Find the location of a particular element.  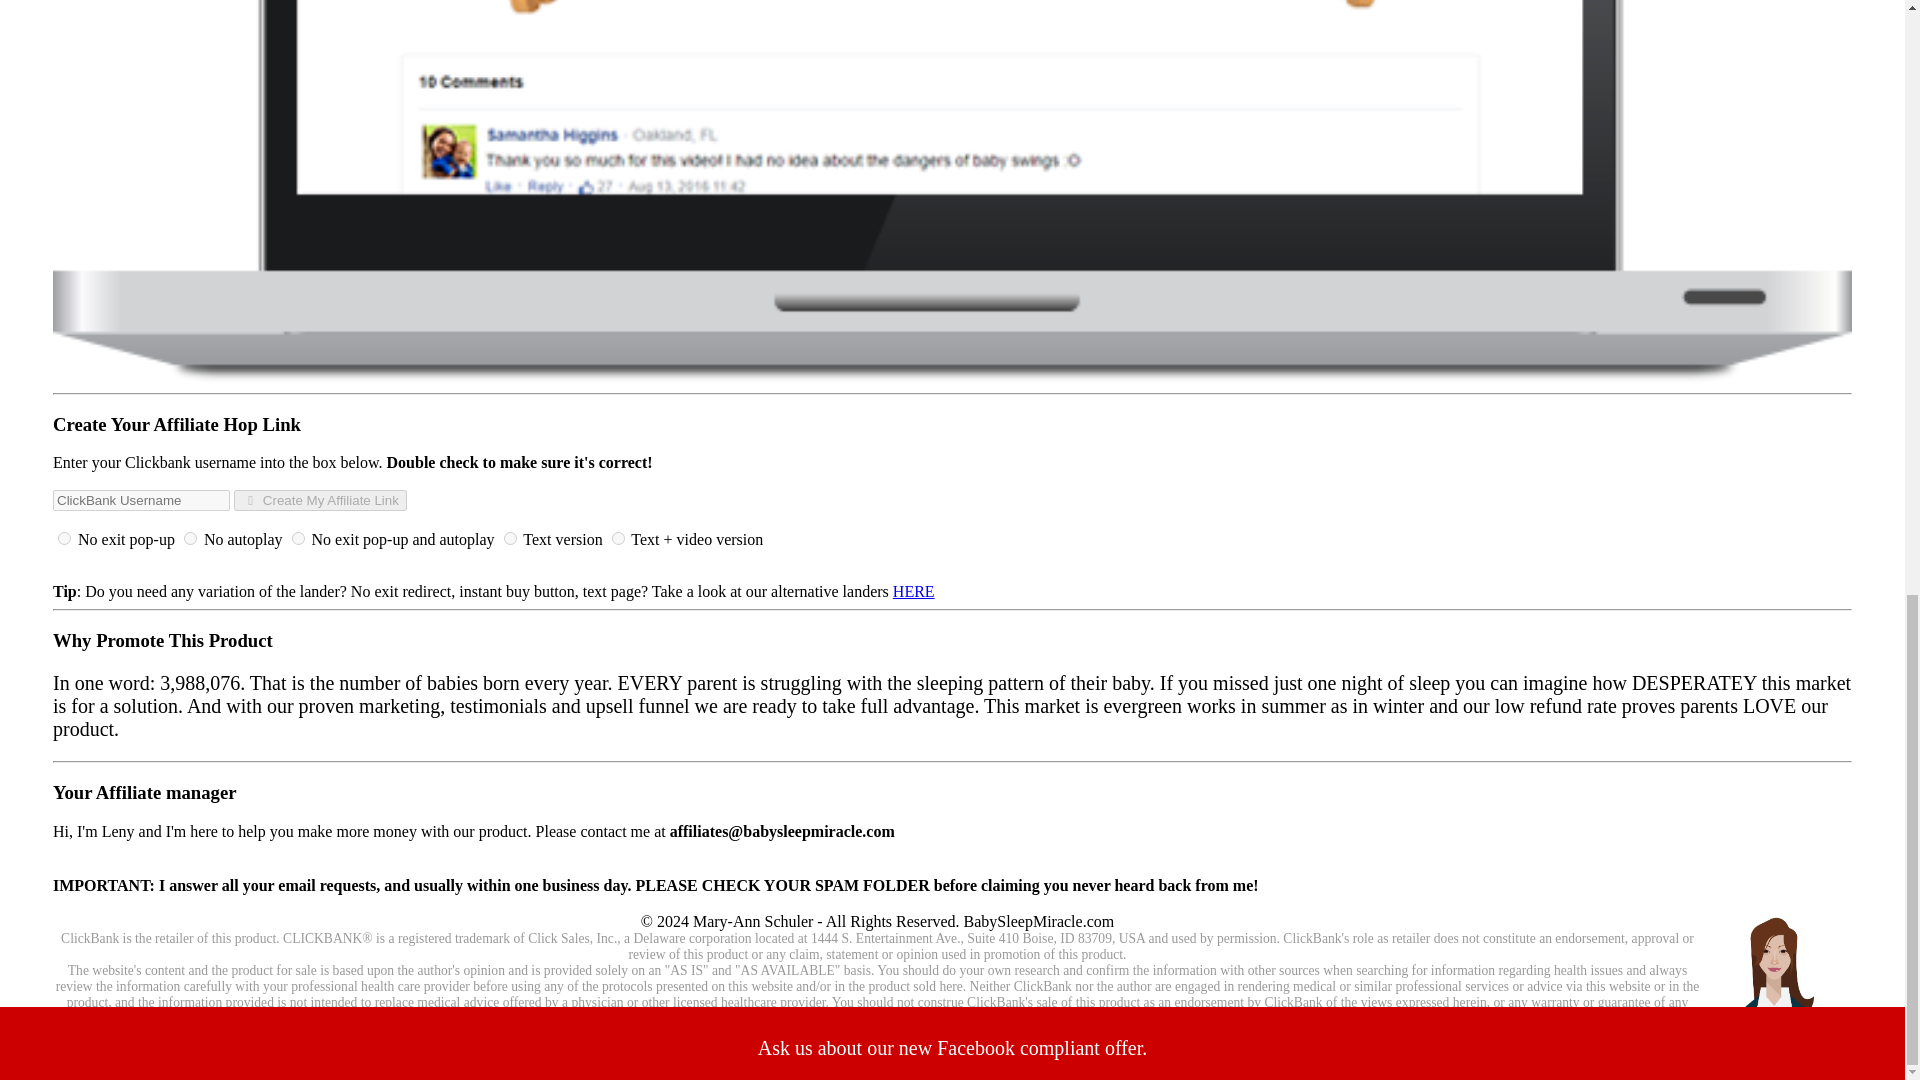

Terms is located at coordinates (796, 904).